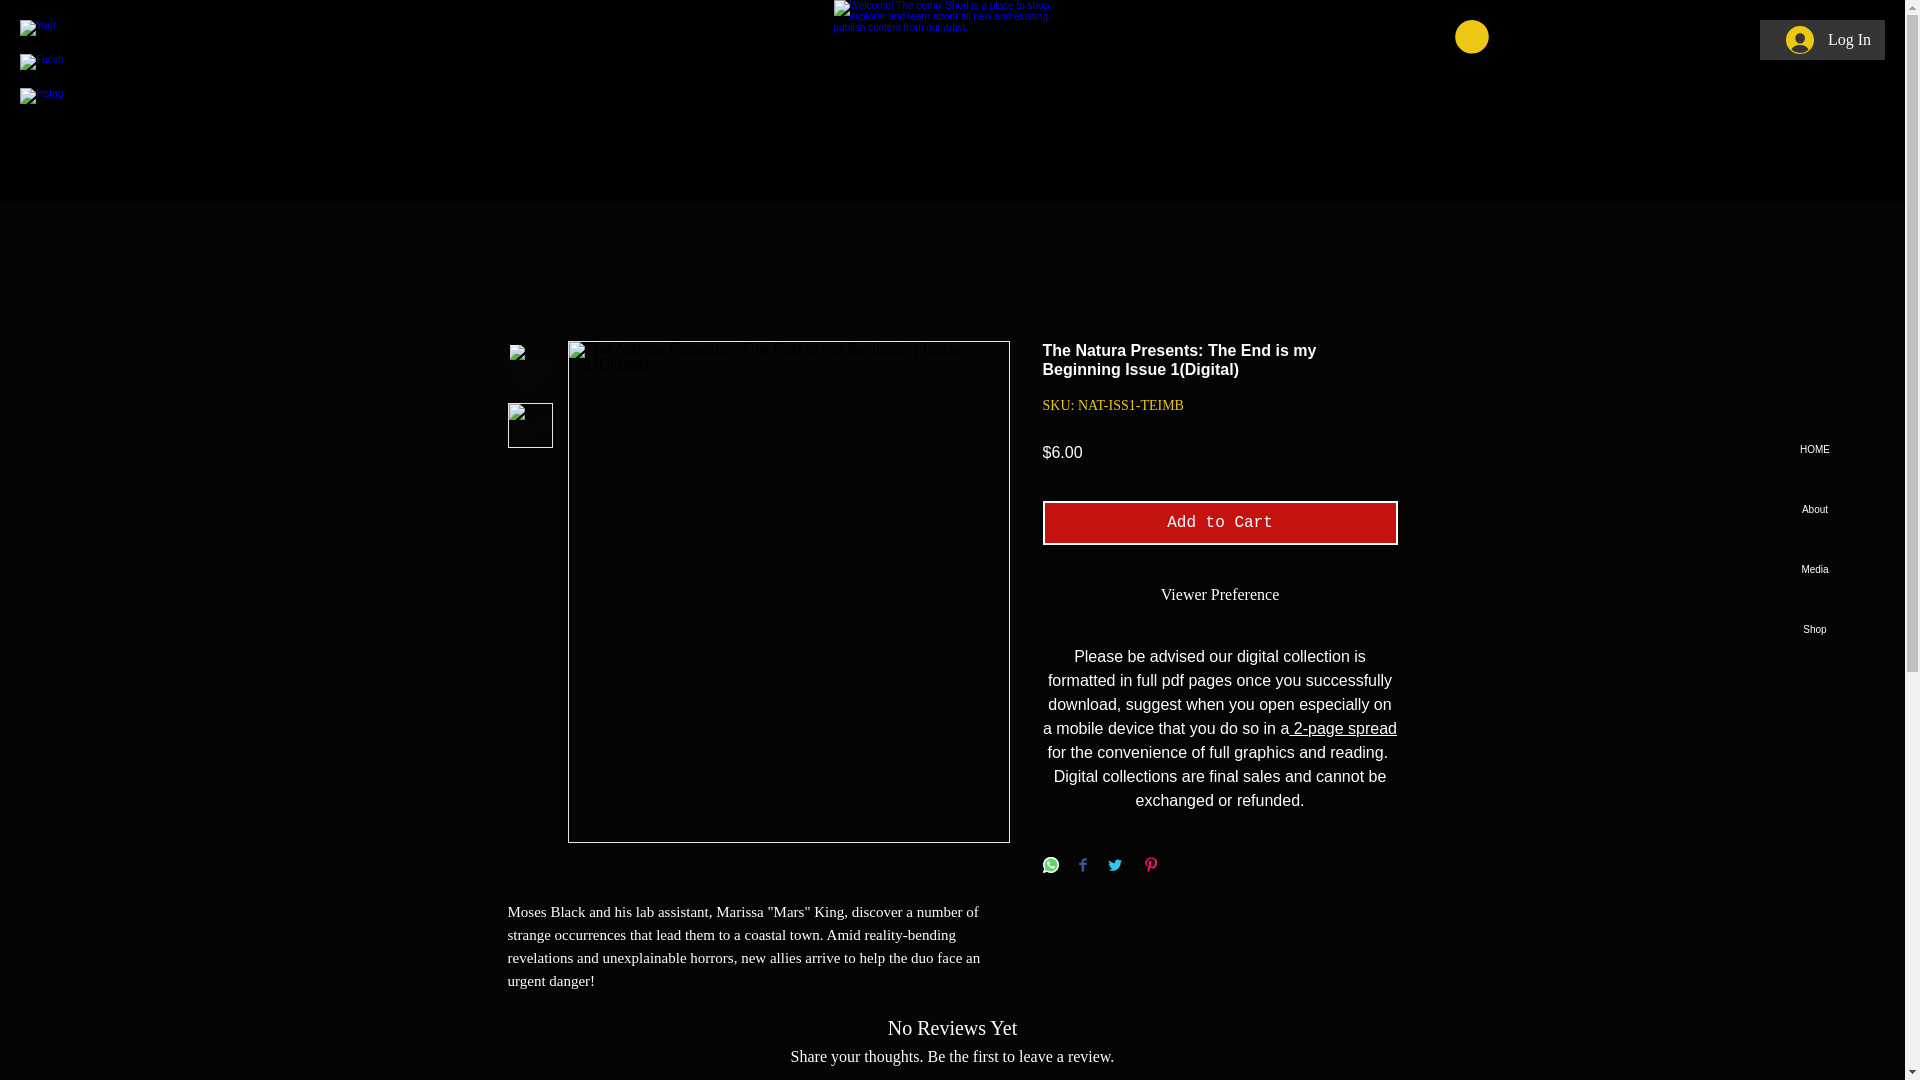  What do you see at coordinates (1815, 510) in the screenshot?
I see `About` at bounding box center [1815, 510].